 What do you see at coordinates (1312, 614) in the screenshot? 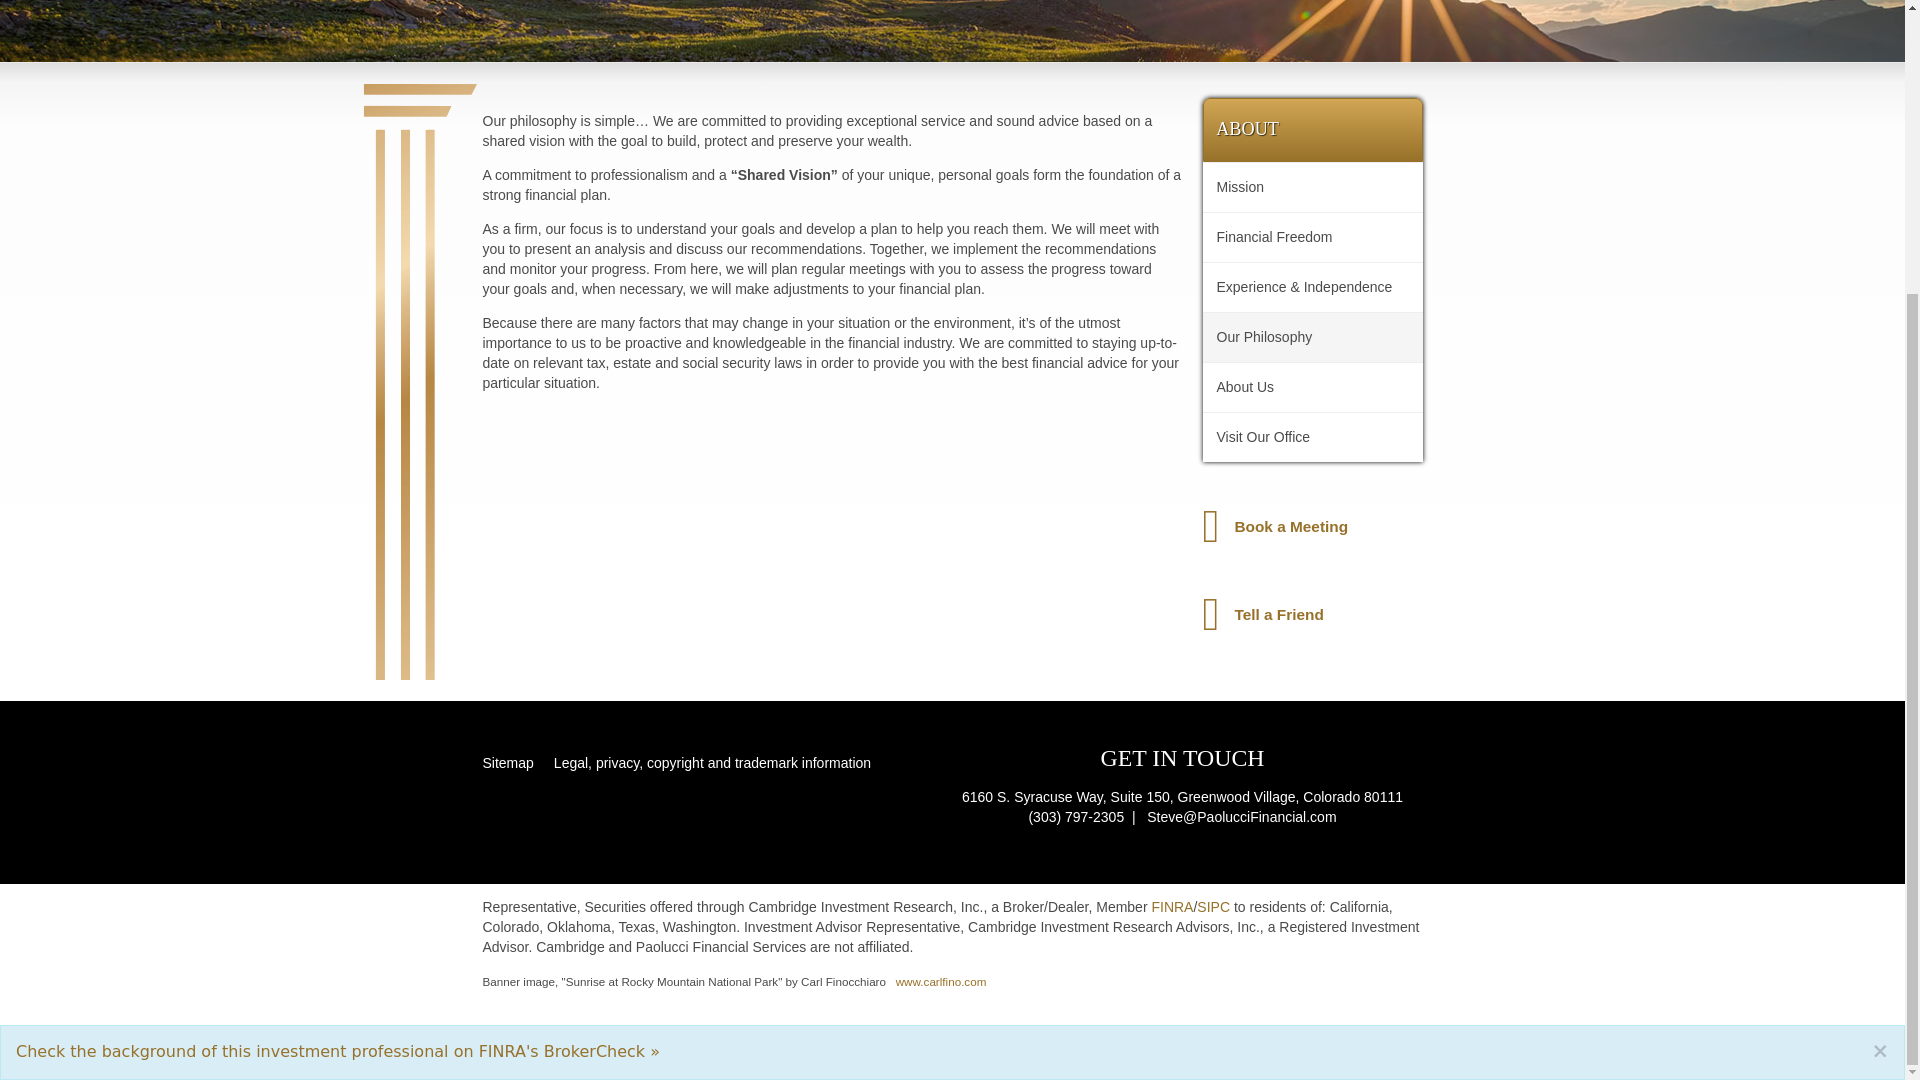
I see `Tell a Friend` at bounding box center [1312, 614].